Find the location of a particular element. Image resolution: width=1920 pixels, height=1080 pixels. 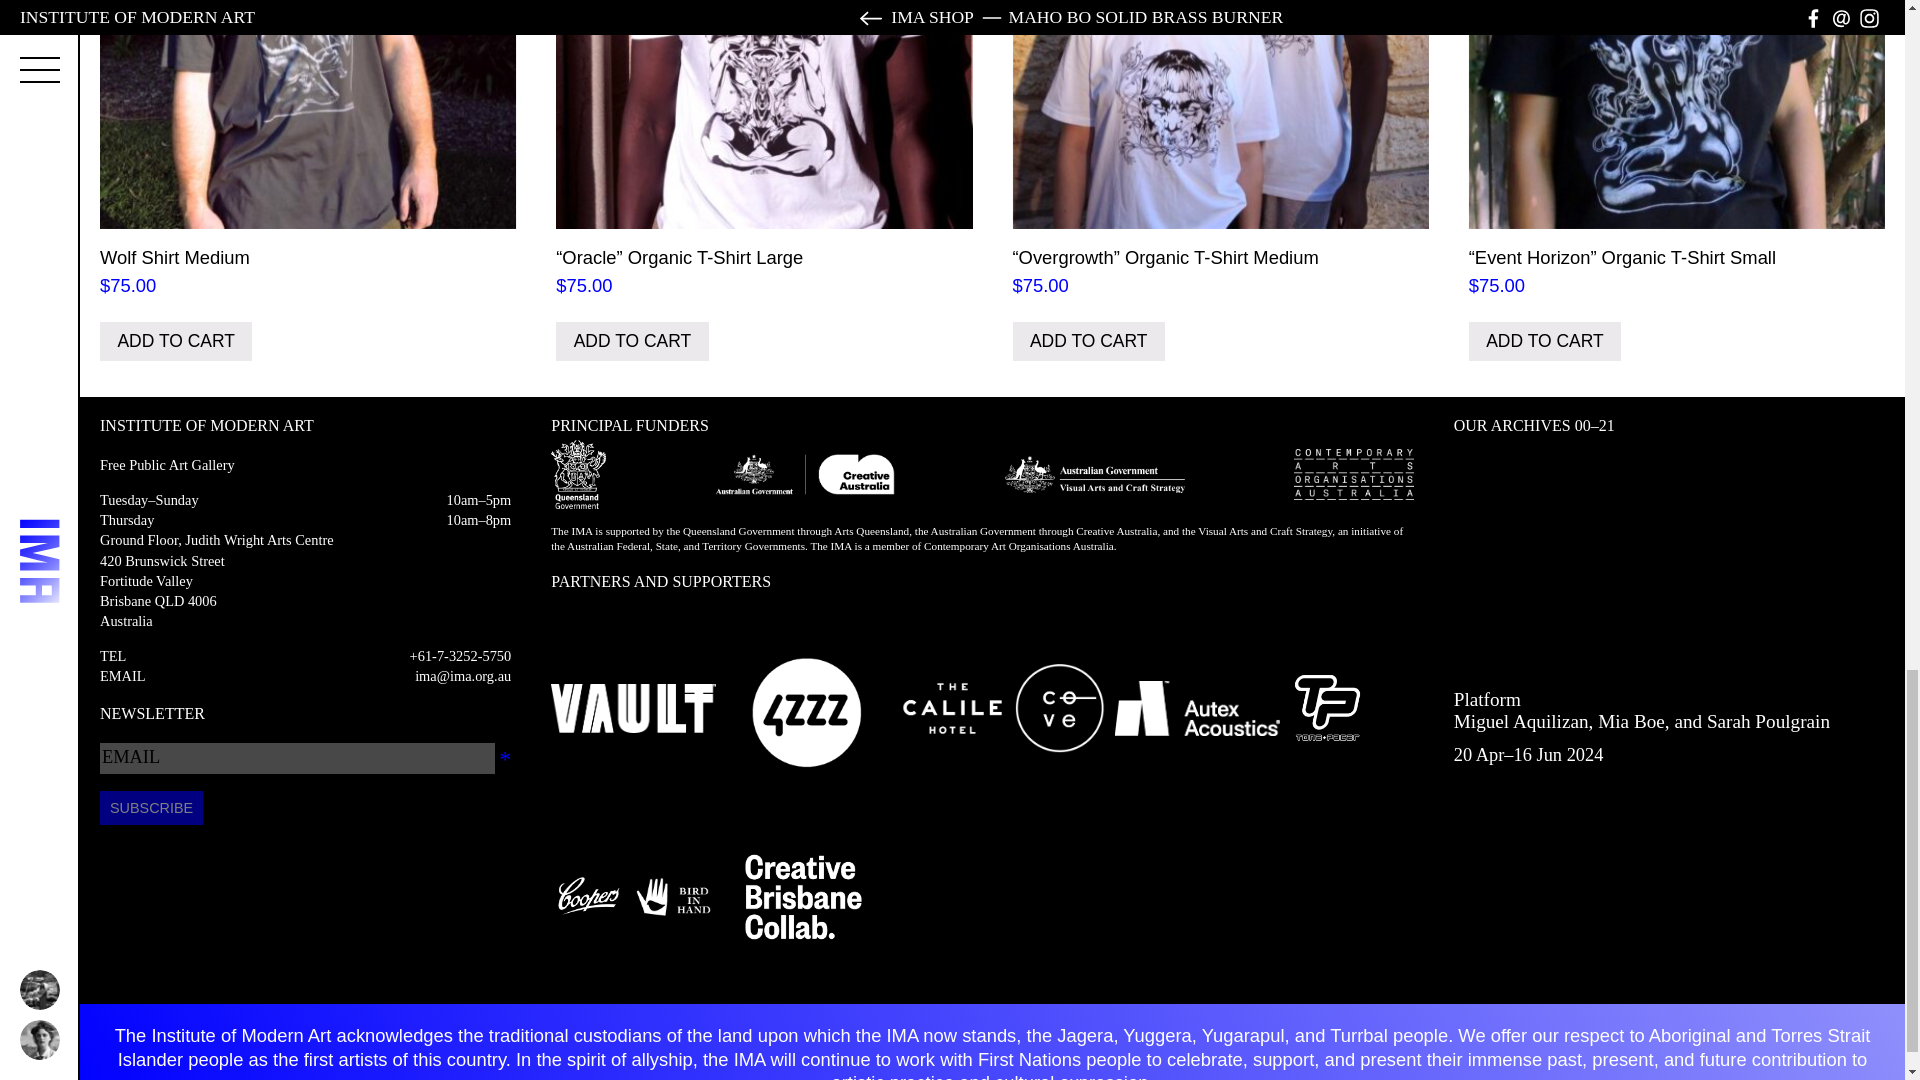

Subscribe is located at coordinates (151, 808).